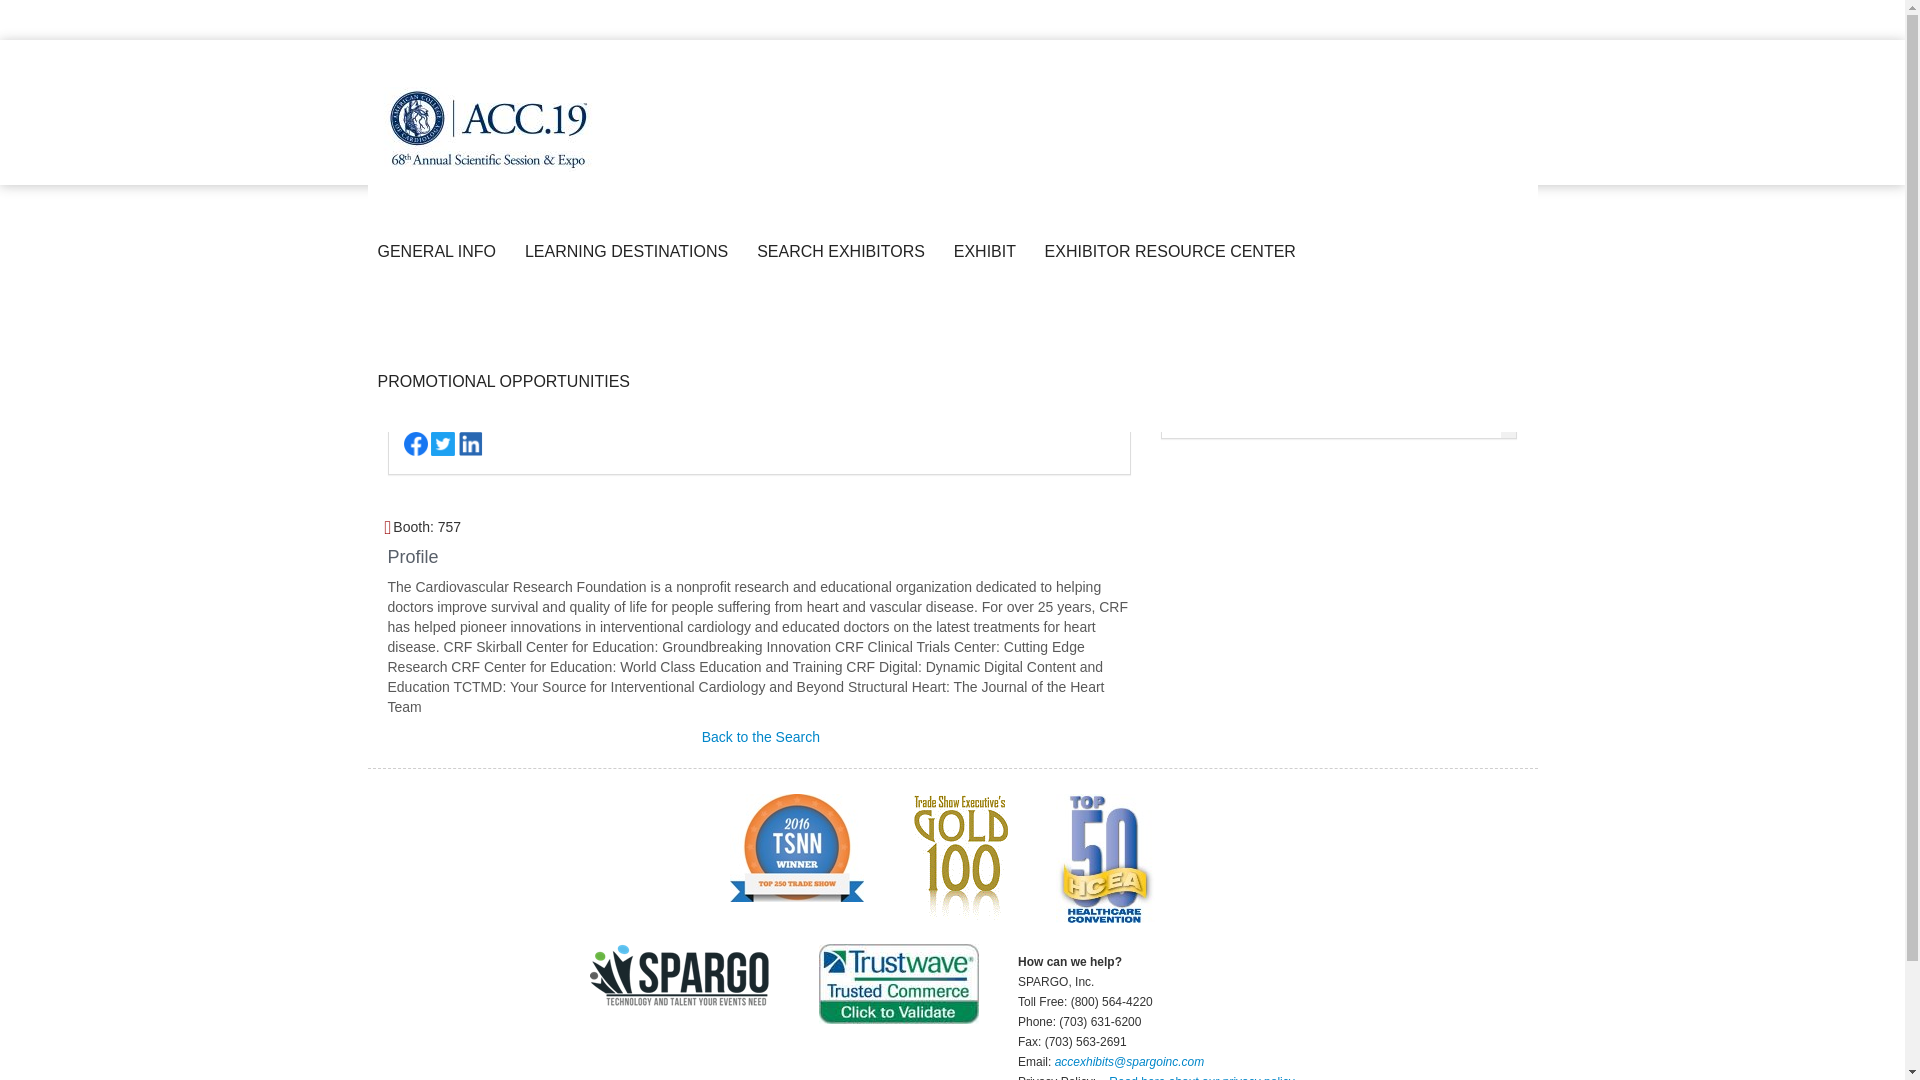 The height and width of the screenshot is (1080, 1920). Describe the element at coordinates (845, 252) in the screenshot. I see `SEARCH EXHIBITORS  ` at that location.